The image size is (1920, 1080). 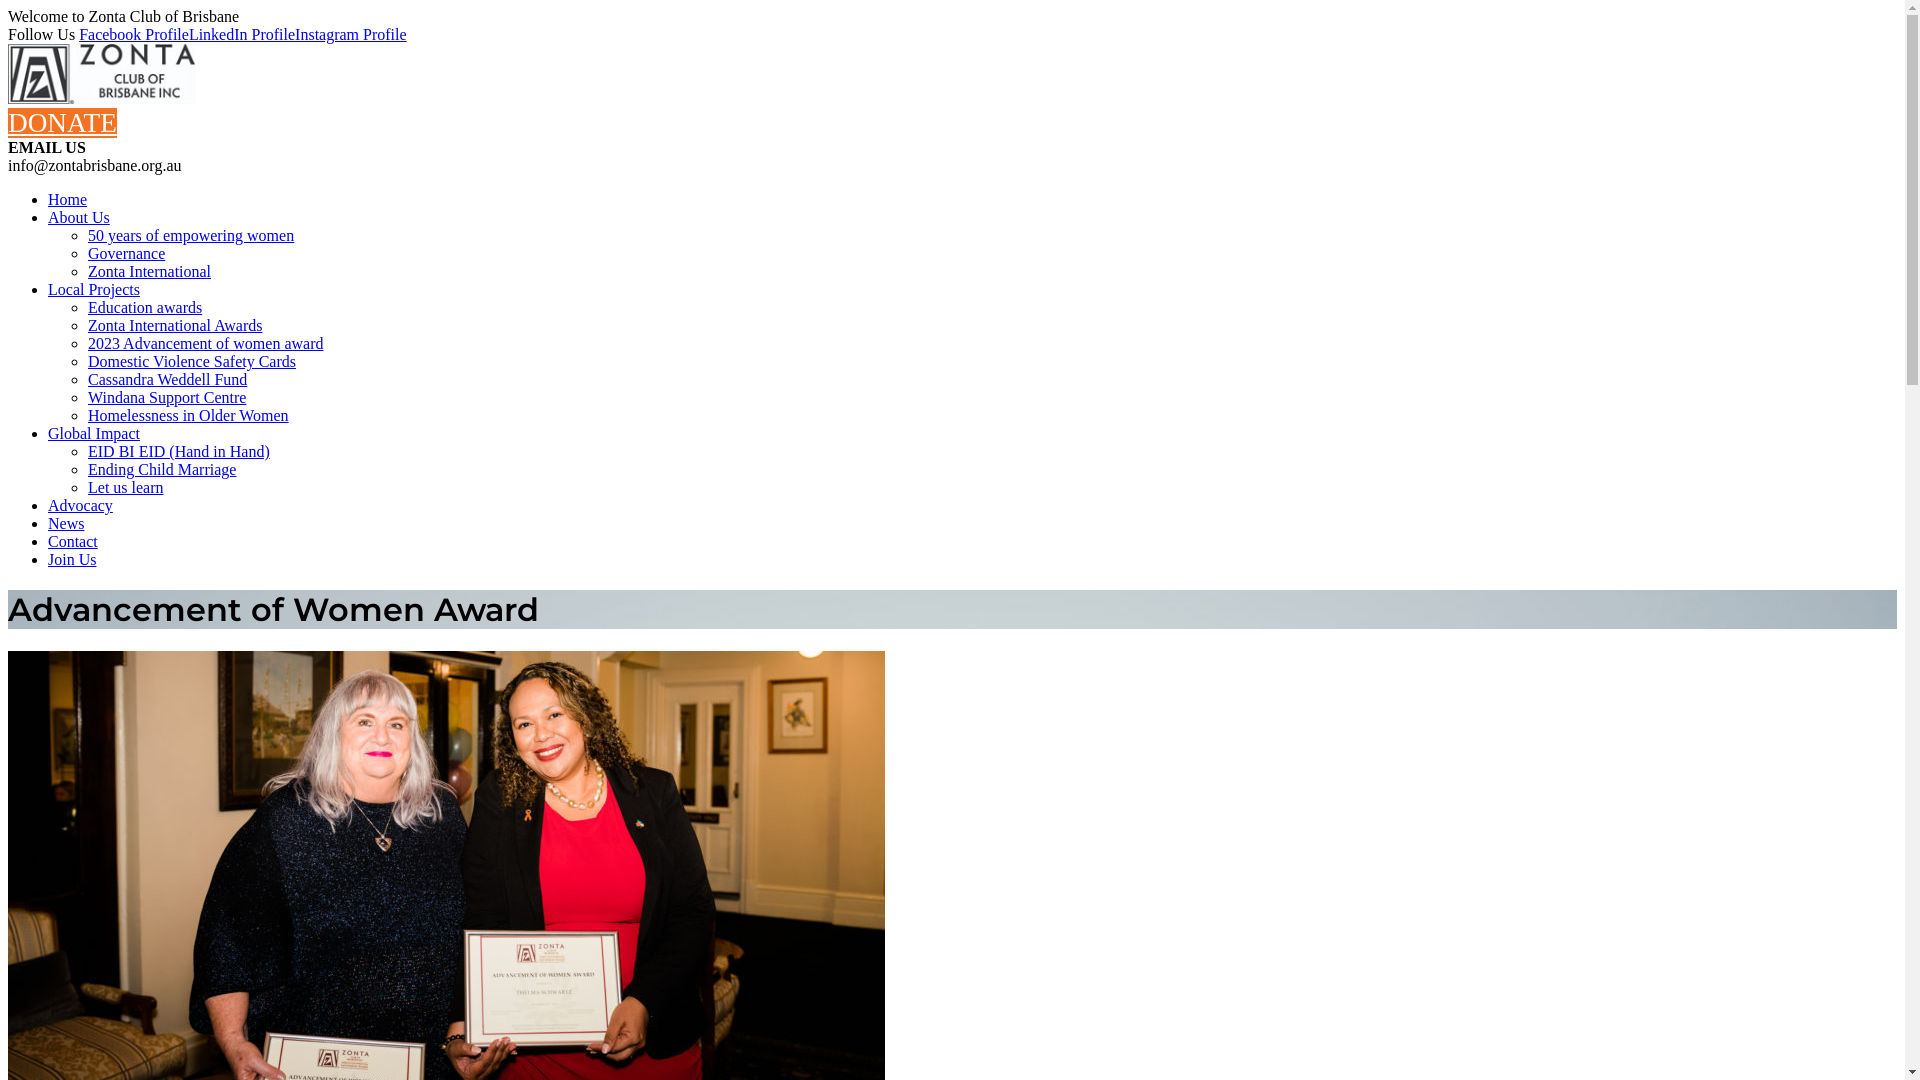 What do you see at coordinates (179, 452) in the screenshot?
I see `EID BI EID (Hand in Hand)` at bounding box center [179, 452].